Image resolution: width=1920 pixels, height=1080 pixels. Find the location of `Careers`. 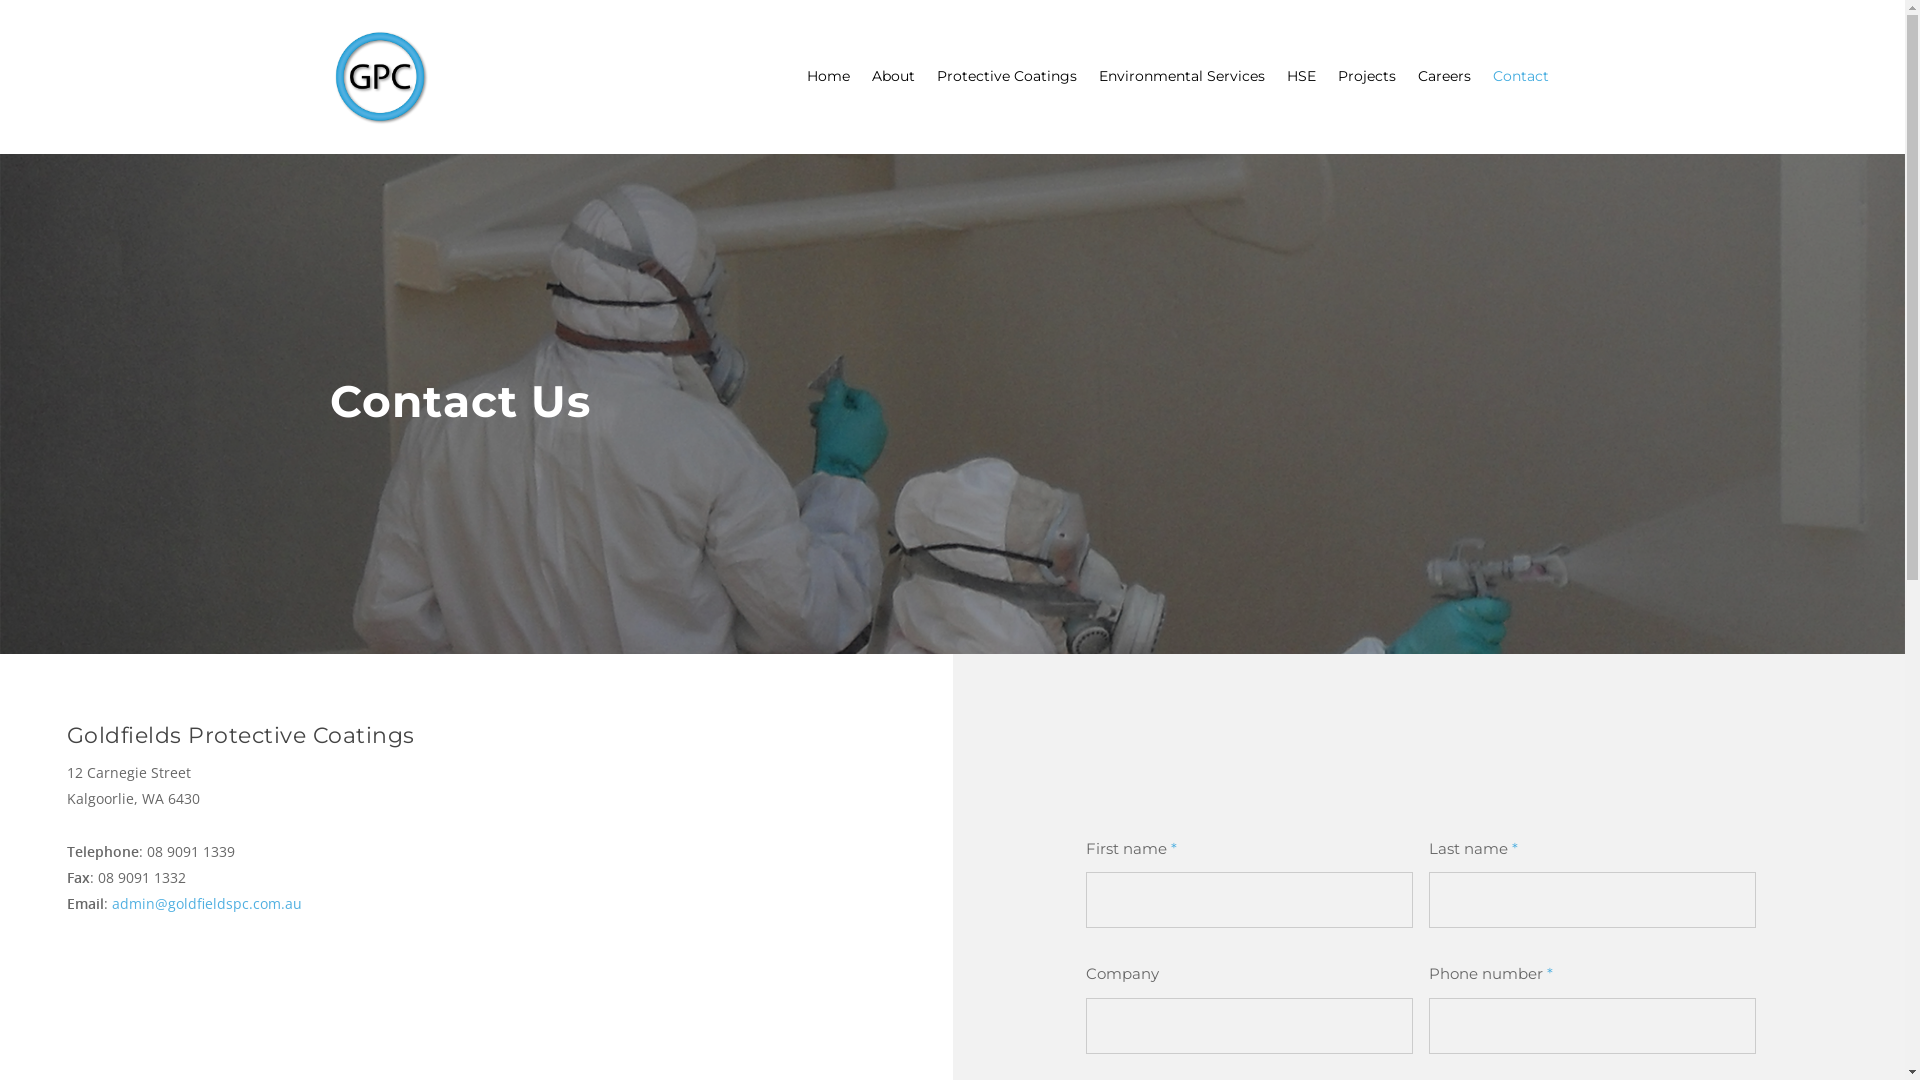

Careers is located at coordinates (1444, 91).